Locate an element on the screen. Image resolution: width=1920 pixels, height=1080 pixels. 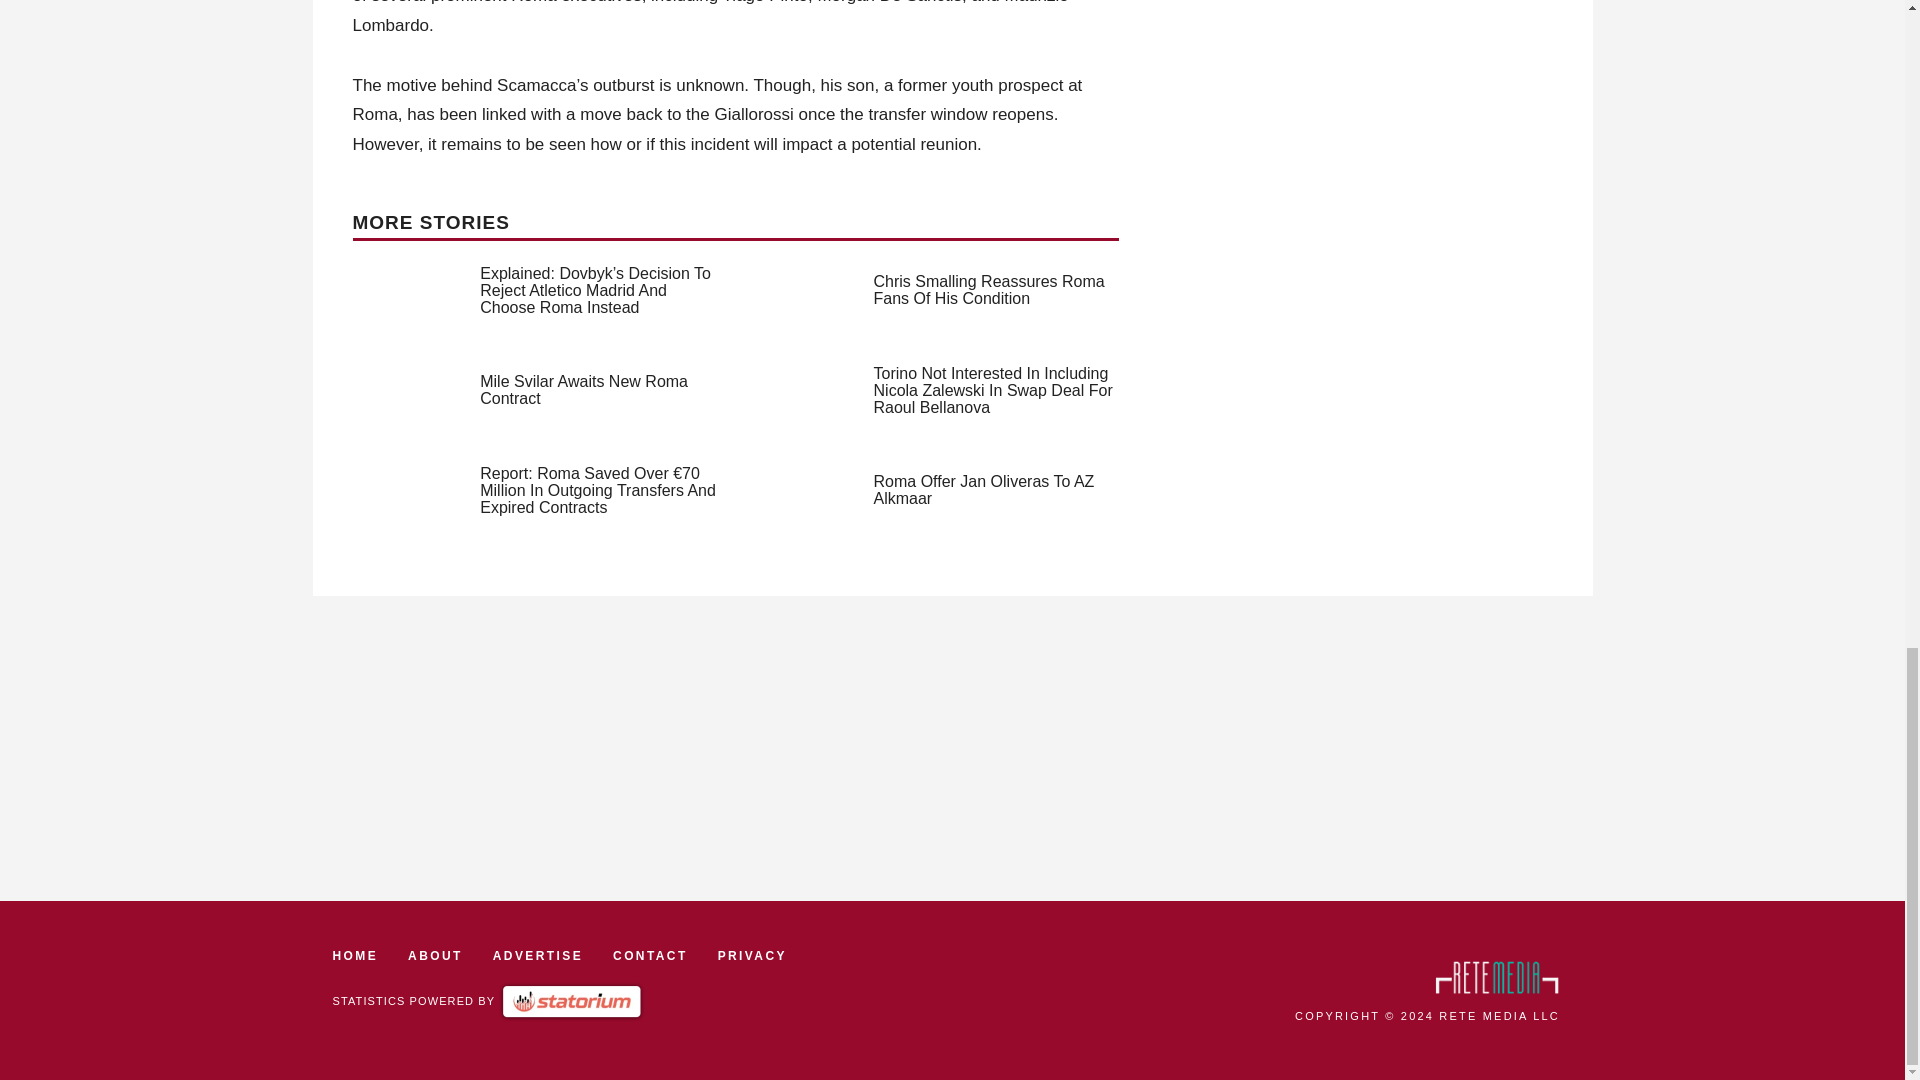
ADVERTISE is located at coordinates (538, 956).